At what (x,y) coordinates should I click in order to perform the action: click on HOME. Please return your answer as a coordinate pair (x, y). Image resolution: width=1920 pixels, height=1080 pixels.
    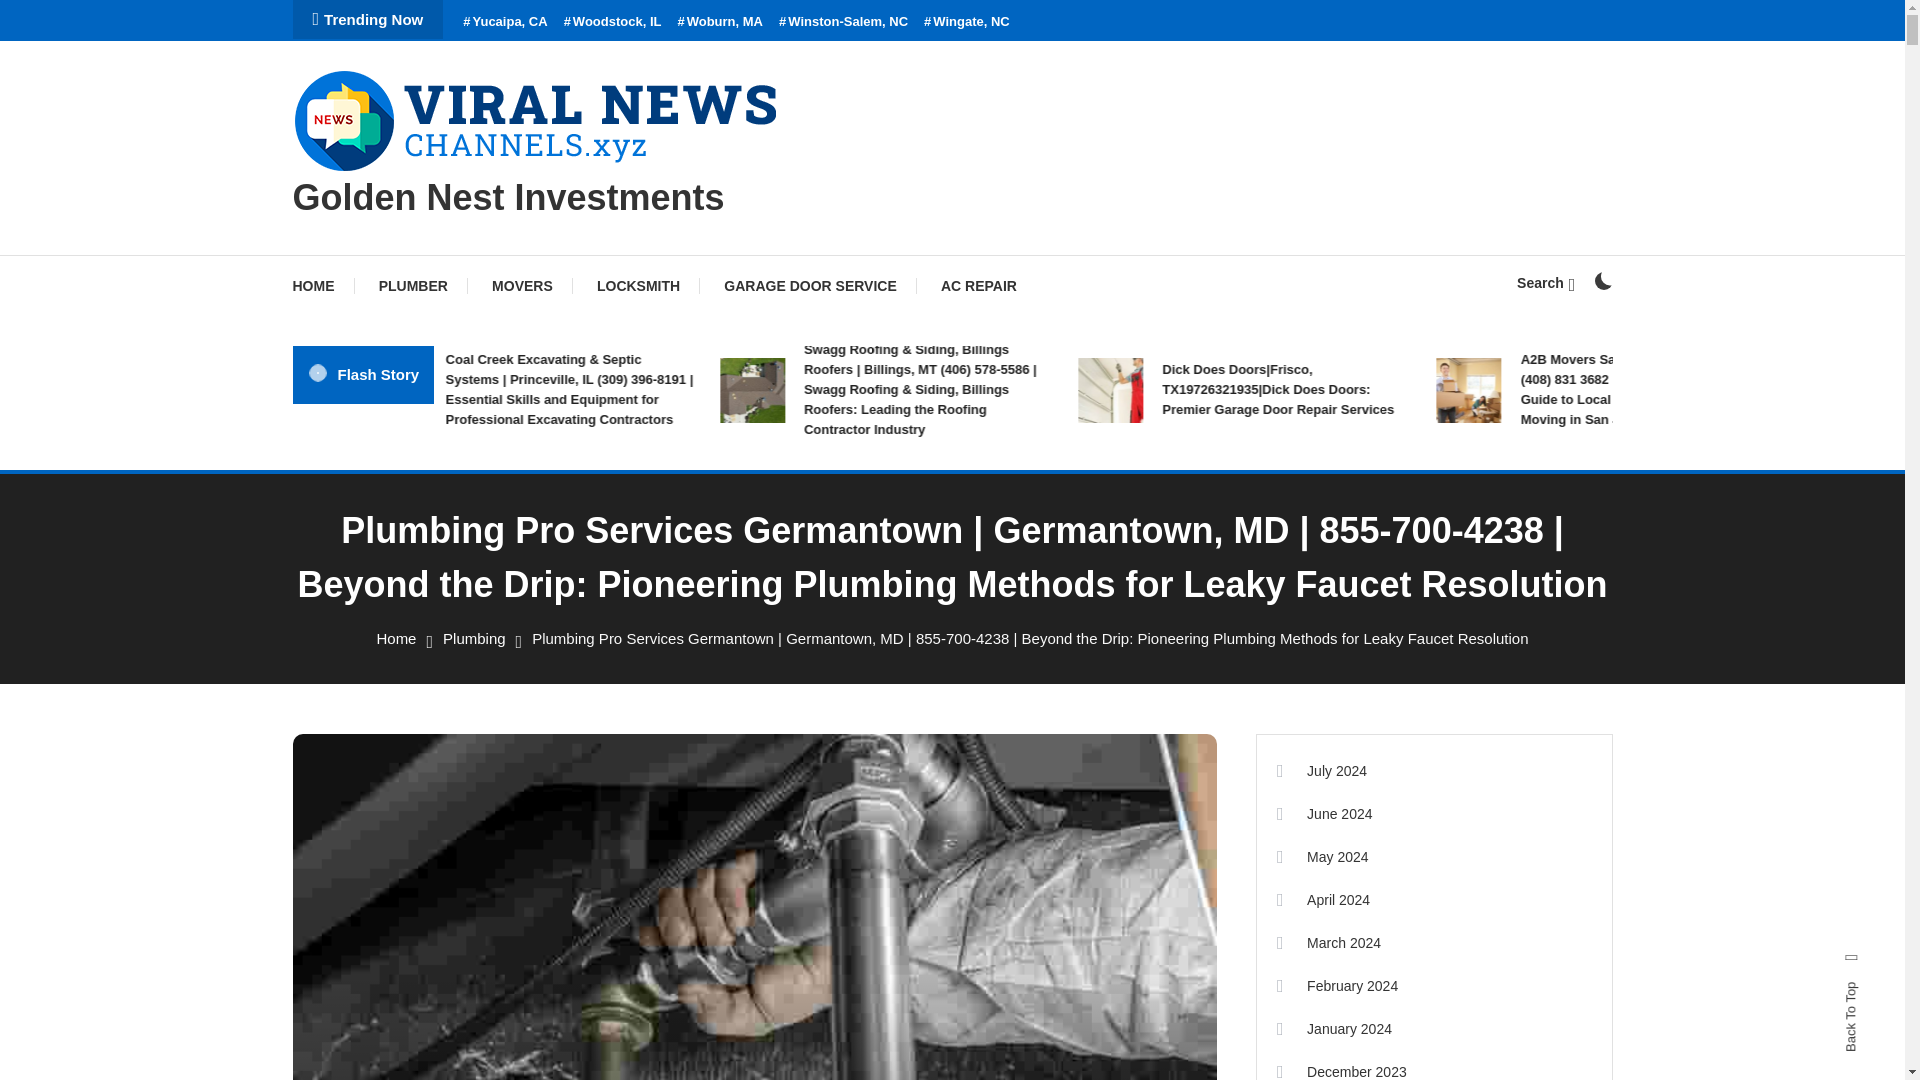
    Looking at the image, I should click on (322, 286).